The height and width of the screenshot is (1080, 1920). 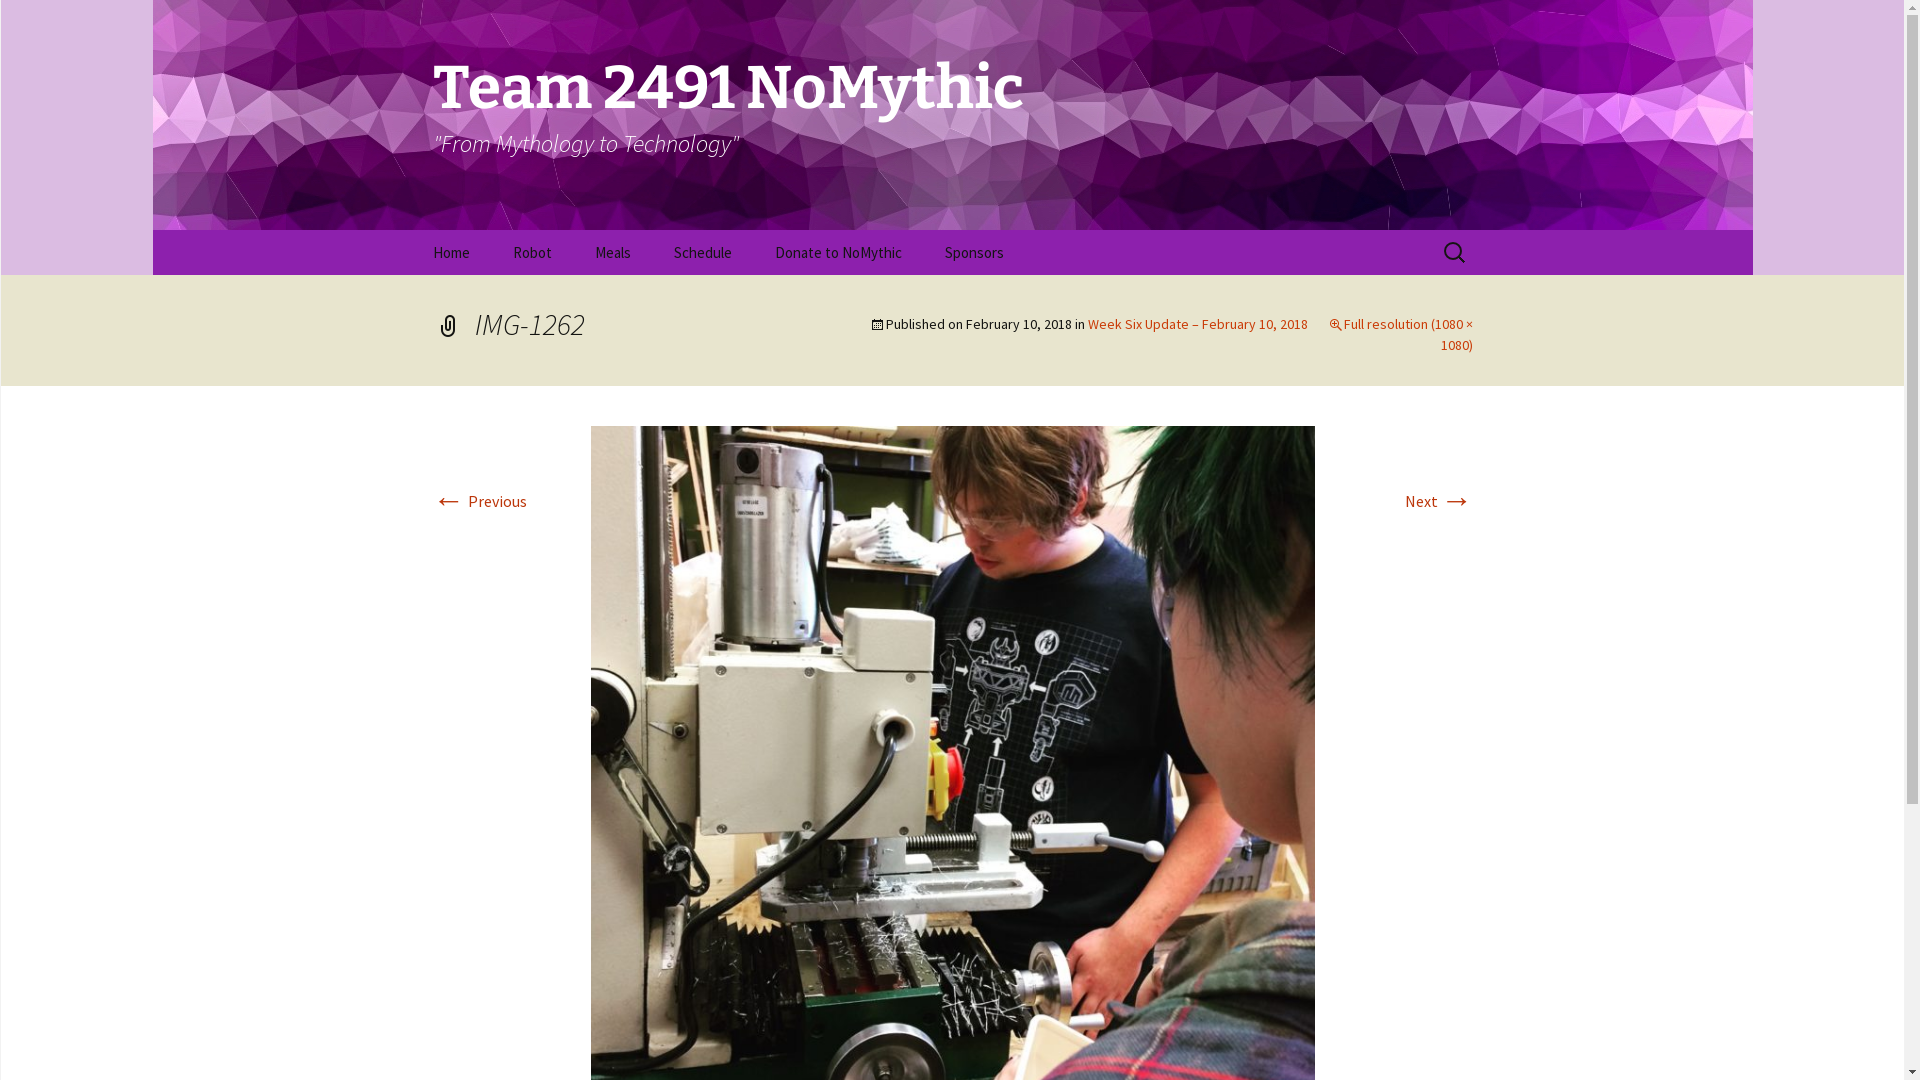 I want to click on Robot Gallery, so click(x=592, y=298).